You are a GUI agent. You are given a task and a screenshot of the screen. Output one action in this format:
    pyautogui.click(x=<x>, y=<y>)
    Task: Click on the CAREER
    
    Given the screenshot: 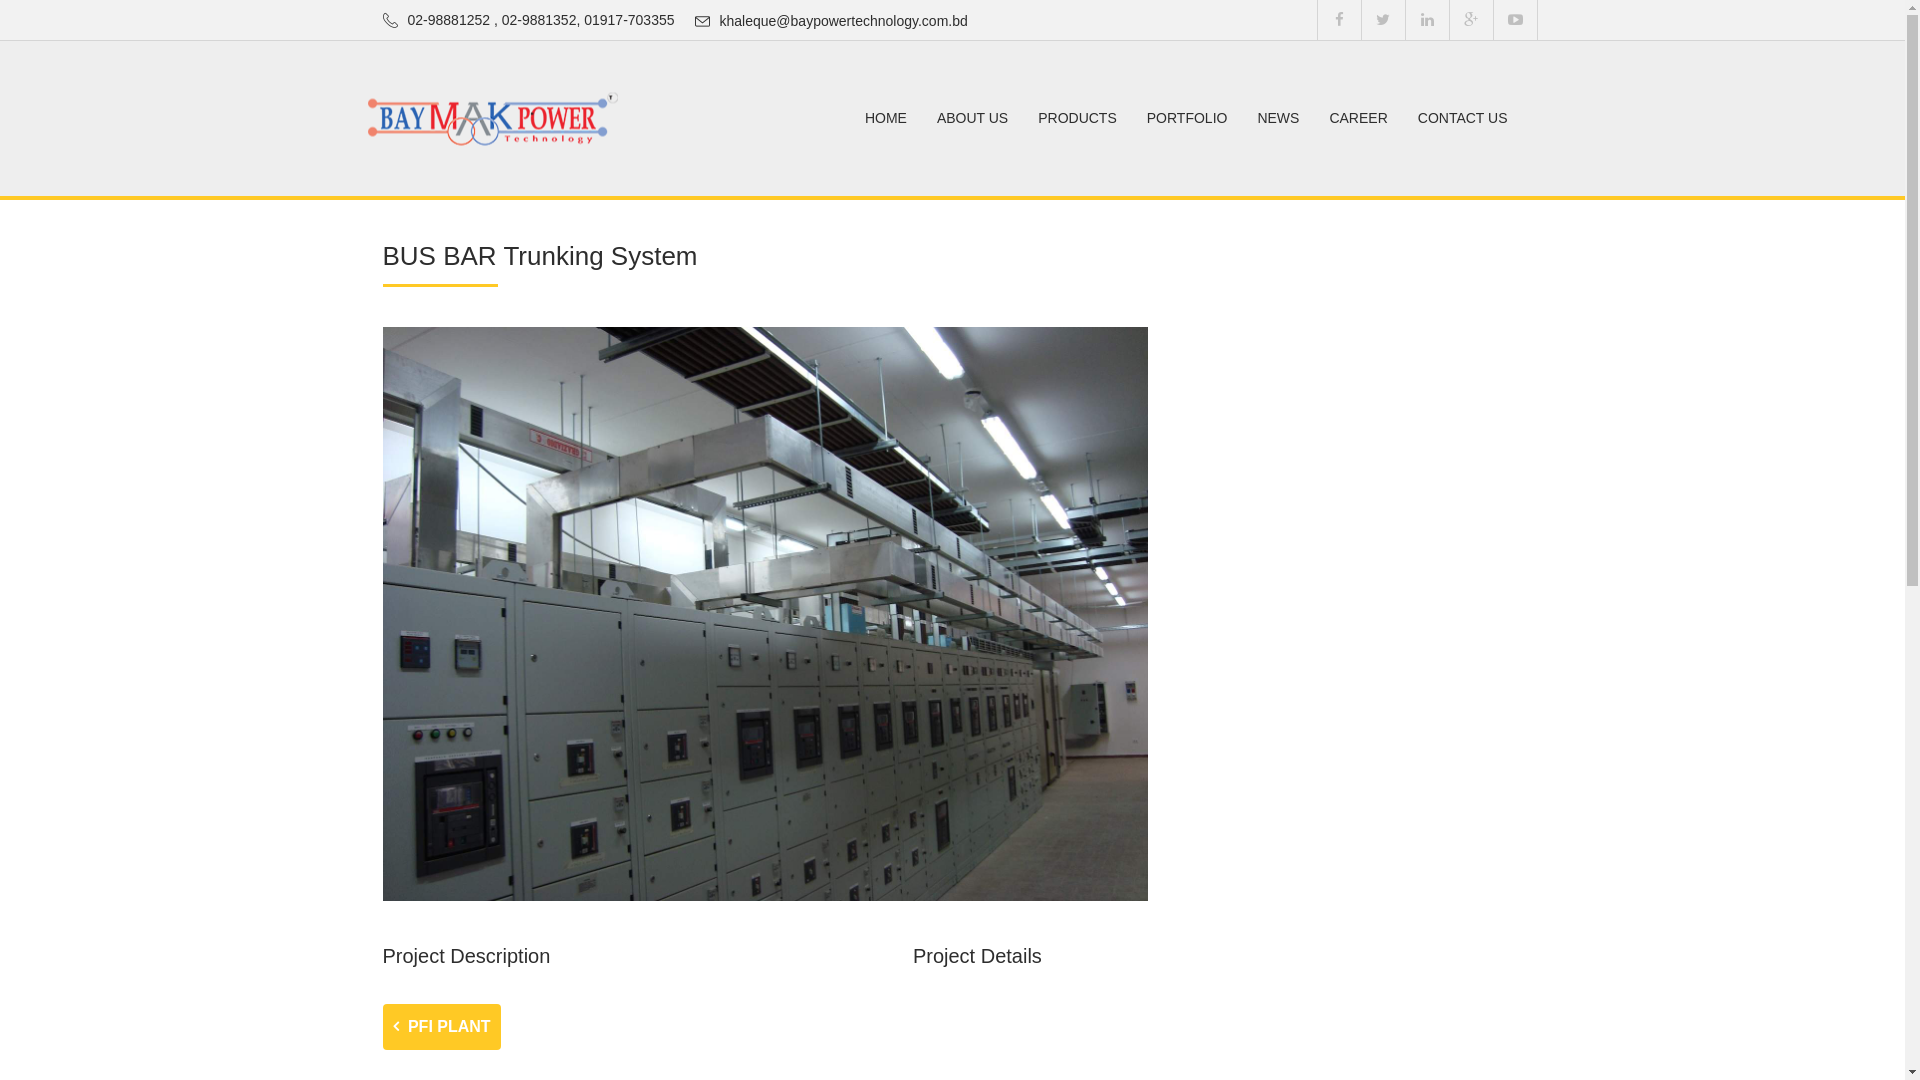 What is the action you would take?
    pyautogui.click(x=1358, y=118)
    